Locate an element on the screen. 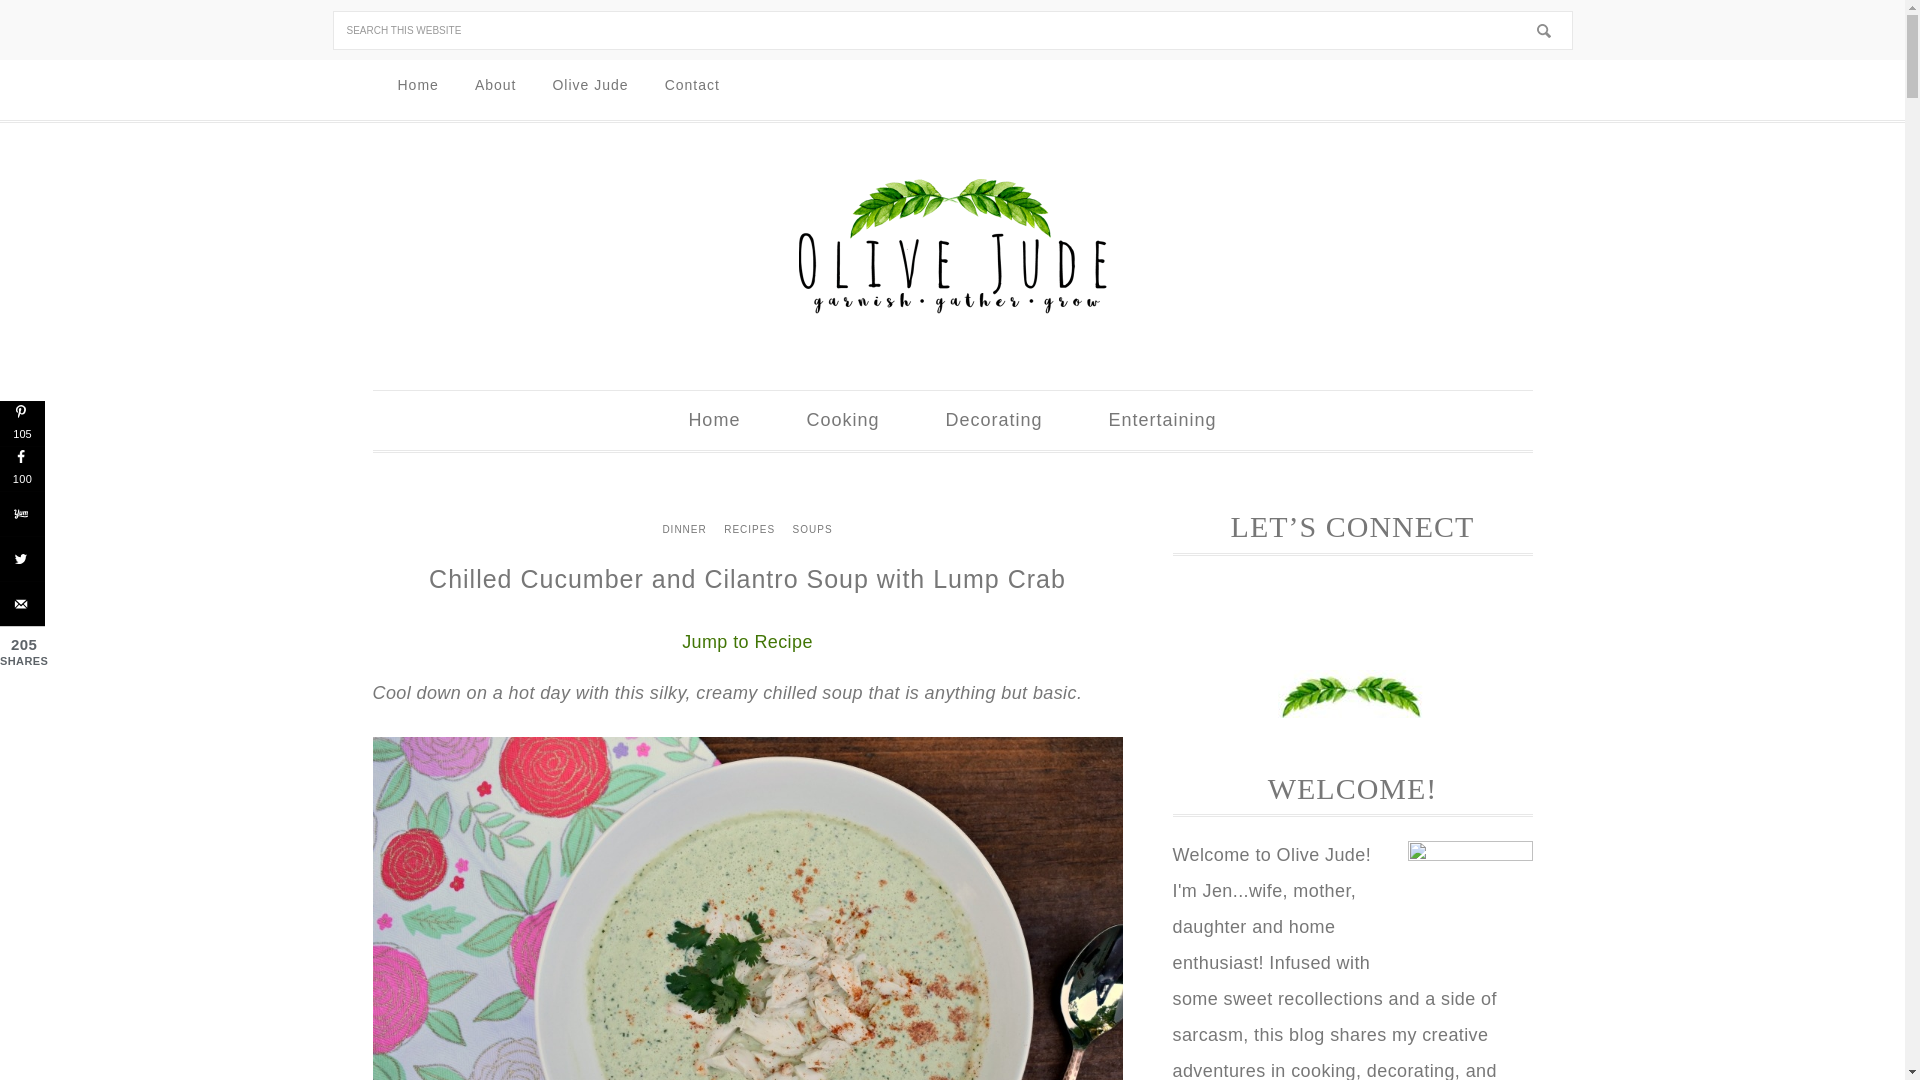 This screenshot has height=1080, width=1920. Cooking is located at coordinates (842, 420).